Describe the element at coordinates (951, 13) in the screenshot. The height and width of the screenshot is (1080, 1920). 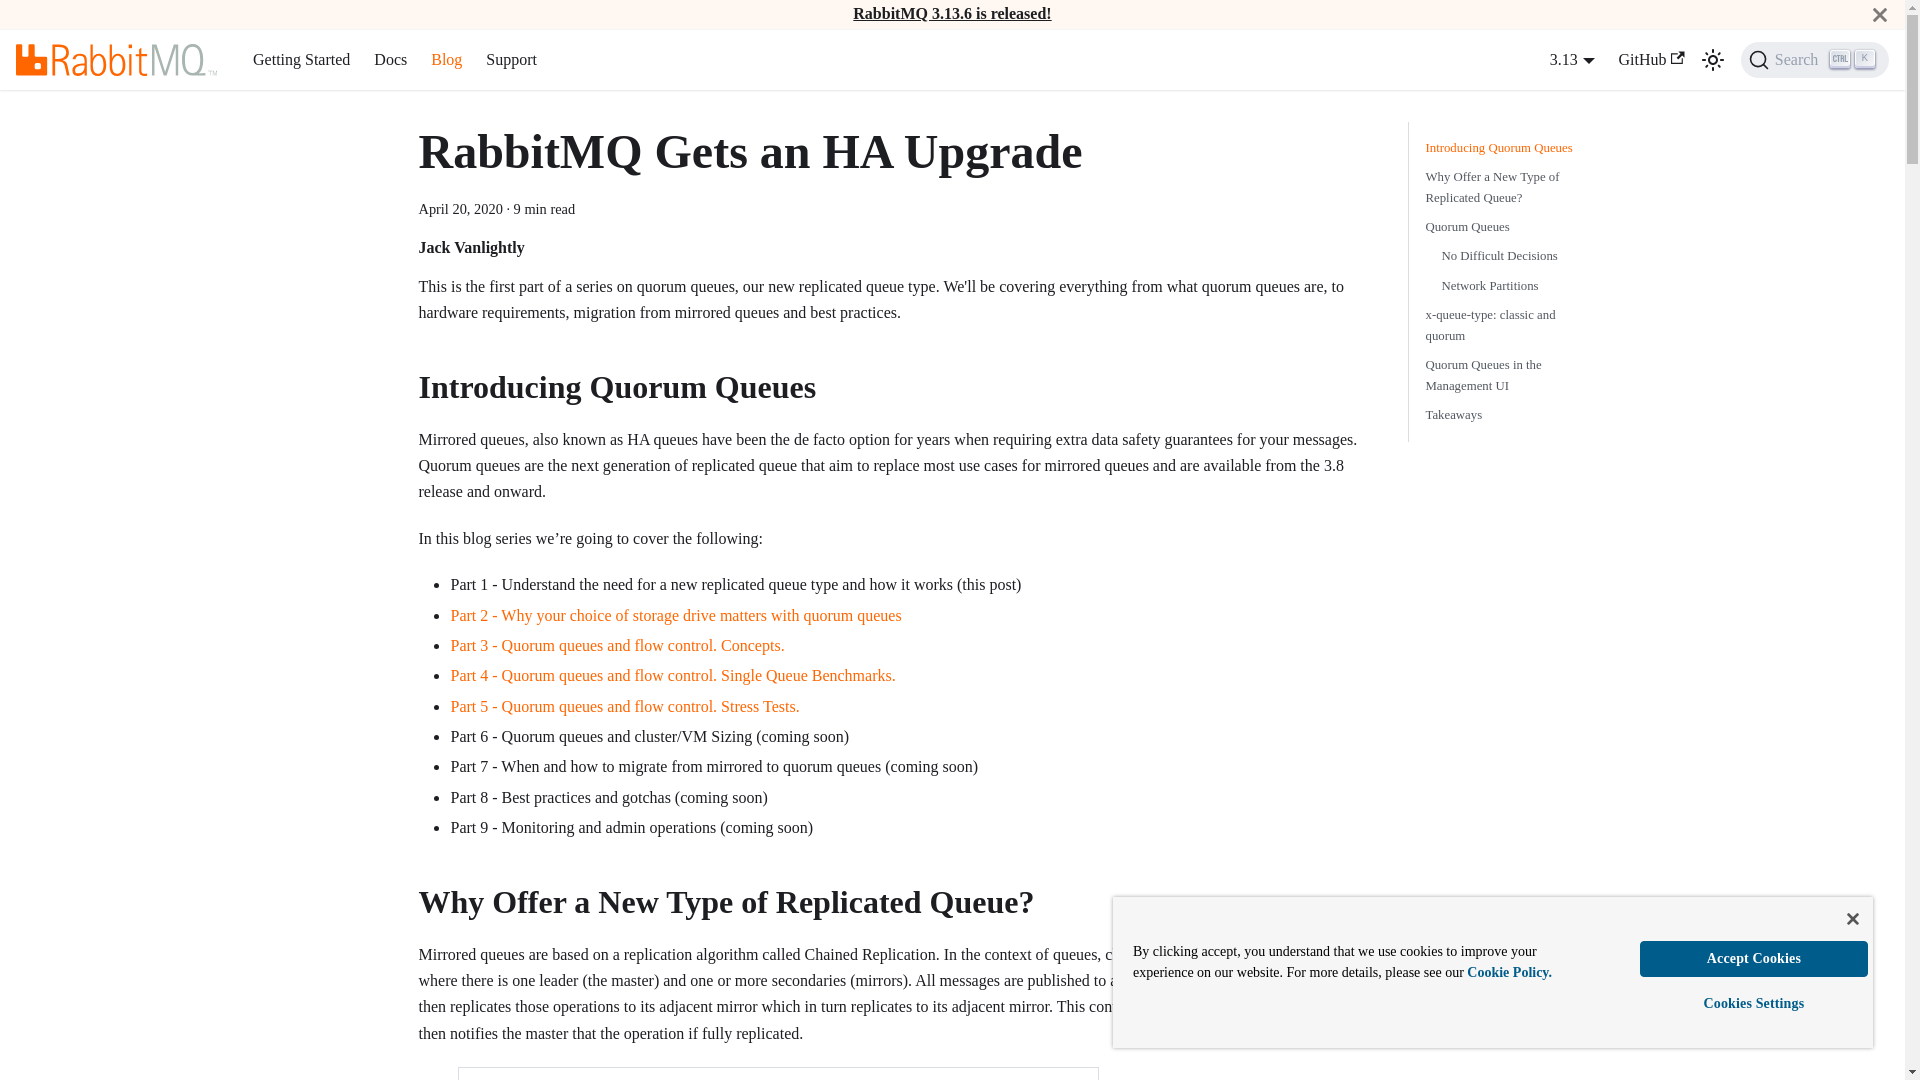
I see `RabbitMQ 3.13.6 is released!` at that location.